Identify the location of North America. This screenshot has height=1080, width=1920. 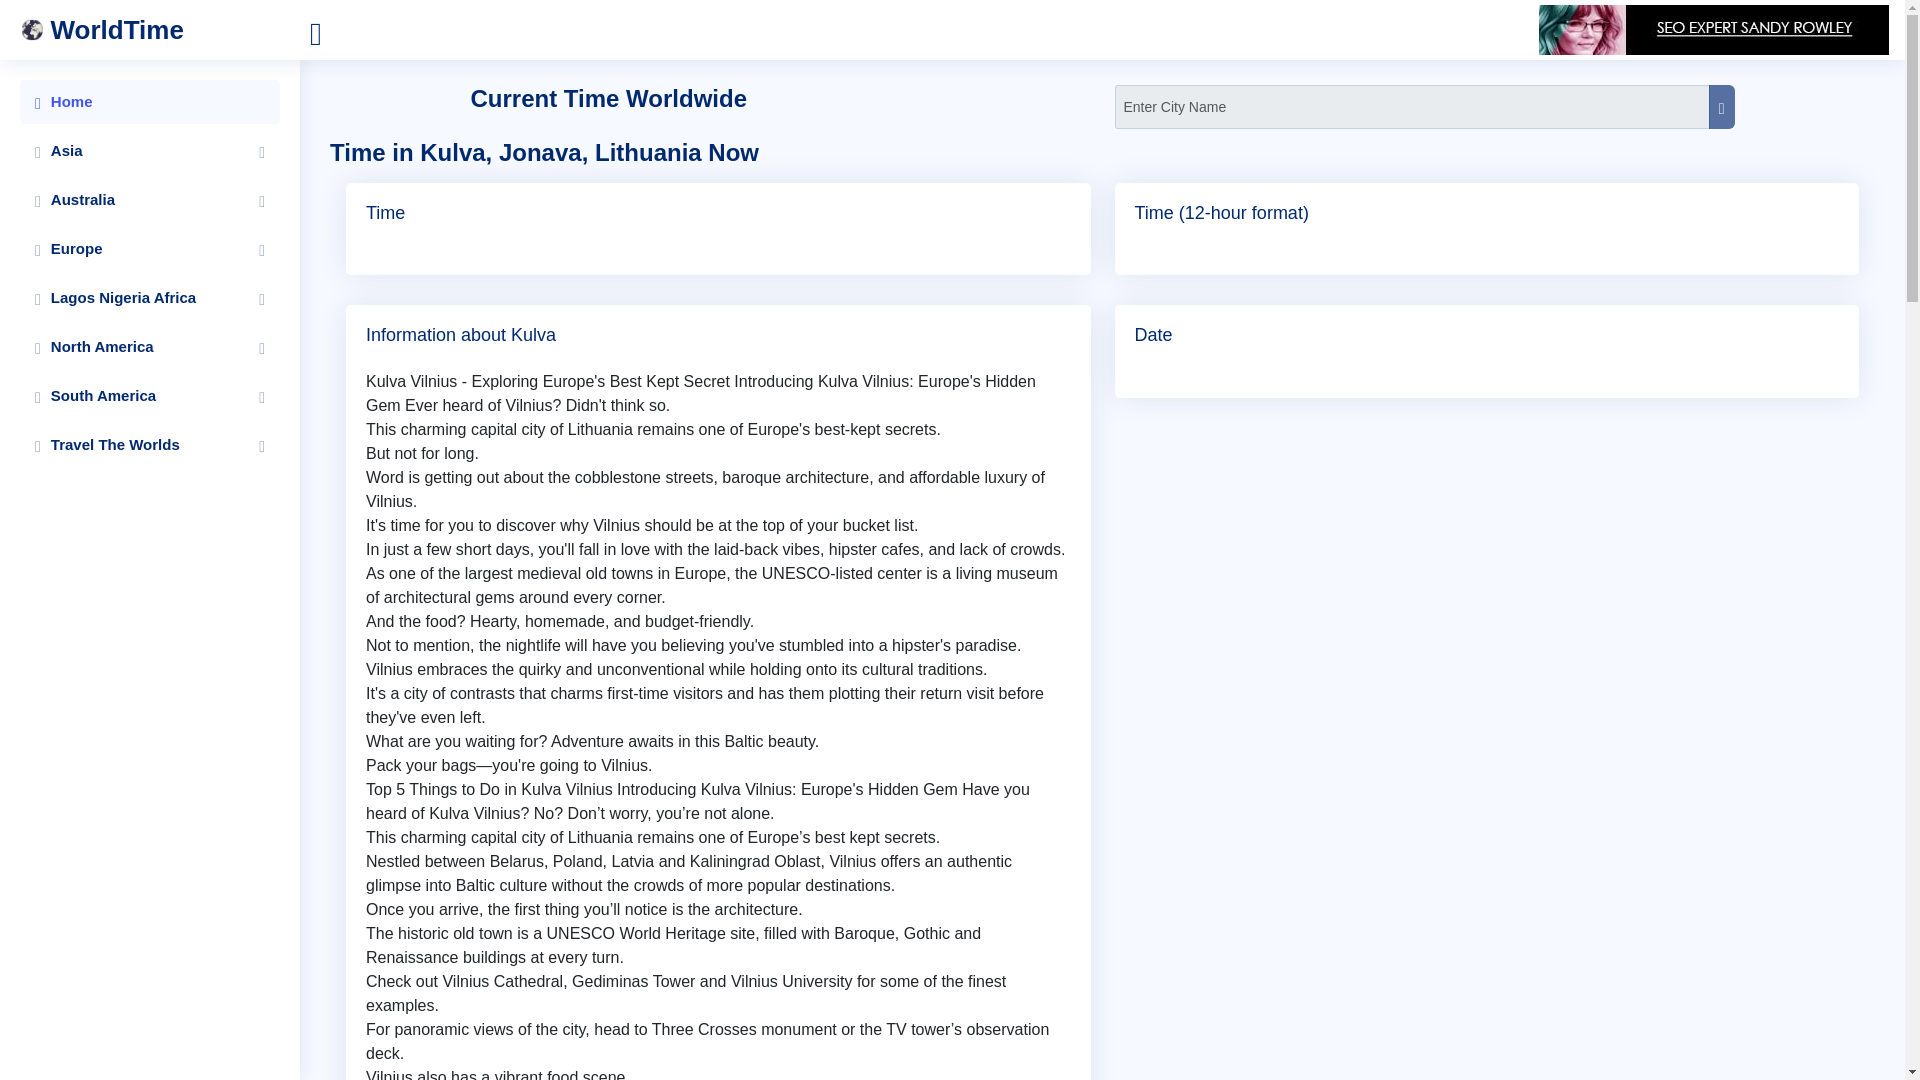
(150, 347).